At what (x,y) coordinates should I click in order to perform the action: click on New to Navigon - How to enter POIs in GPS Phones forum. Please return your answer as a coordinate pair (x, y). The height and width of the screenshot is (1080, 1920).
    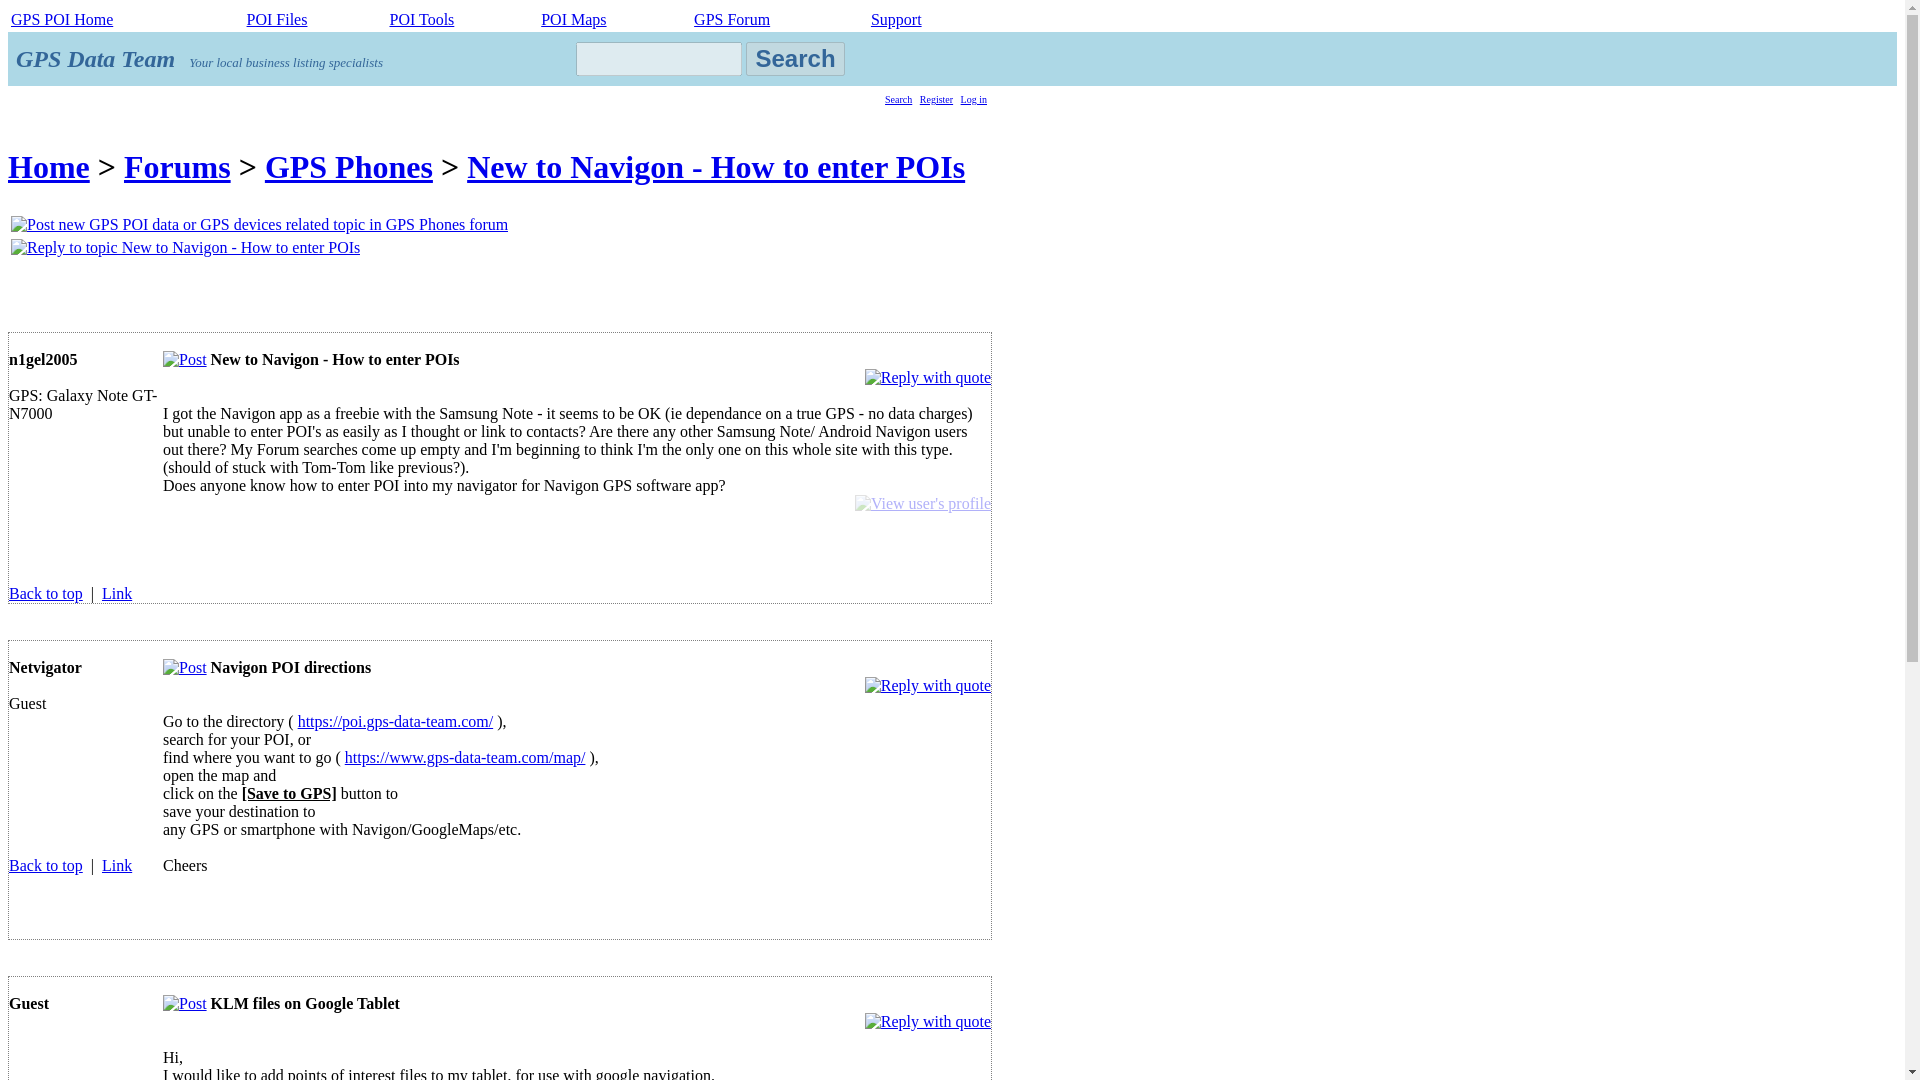
    Looking at the image, I should click on (185, 360).